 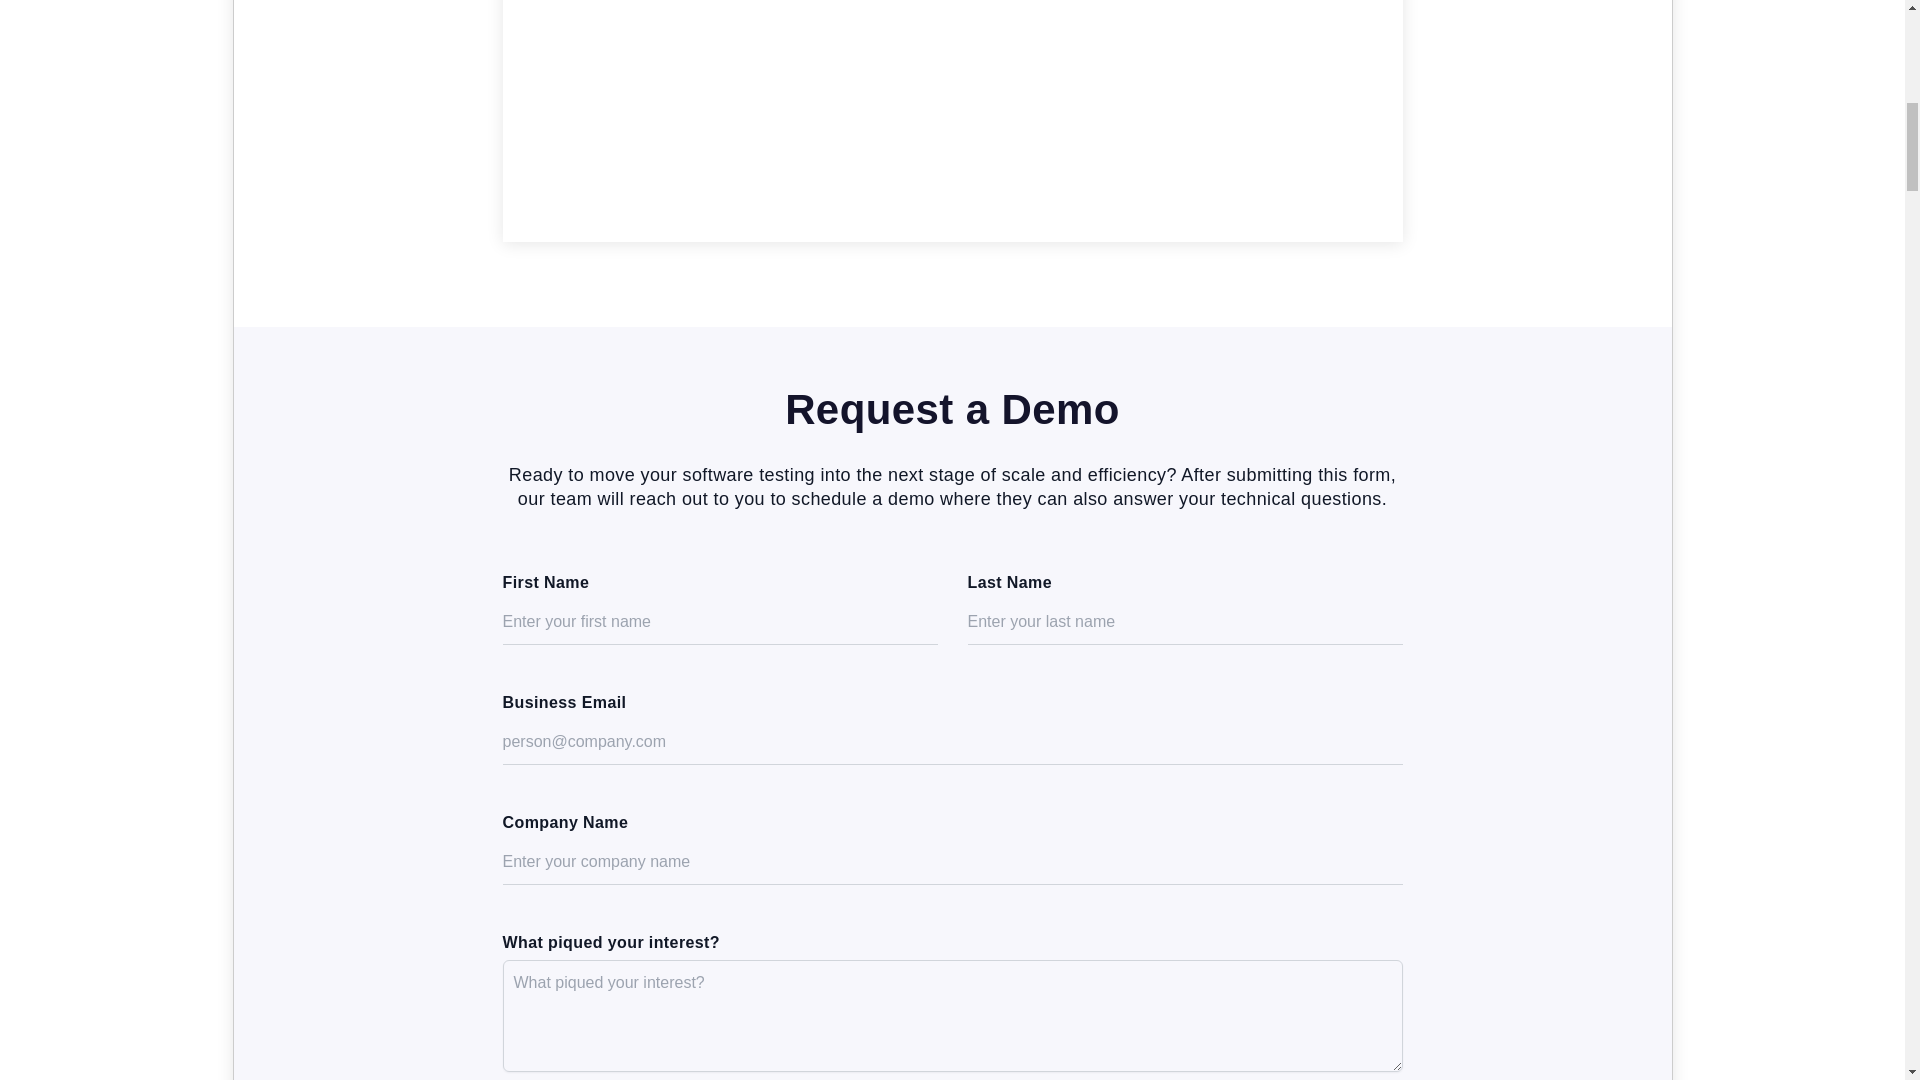 What do you see at coordinates (951, 120) in the screenshot?
I see `YouTube video player` at bounding box center [951, 120].